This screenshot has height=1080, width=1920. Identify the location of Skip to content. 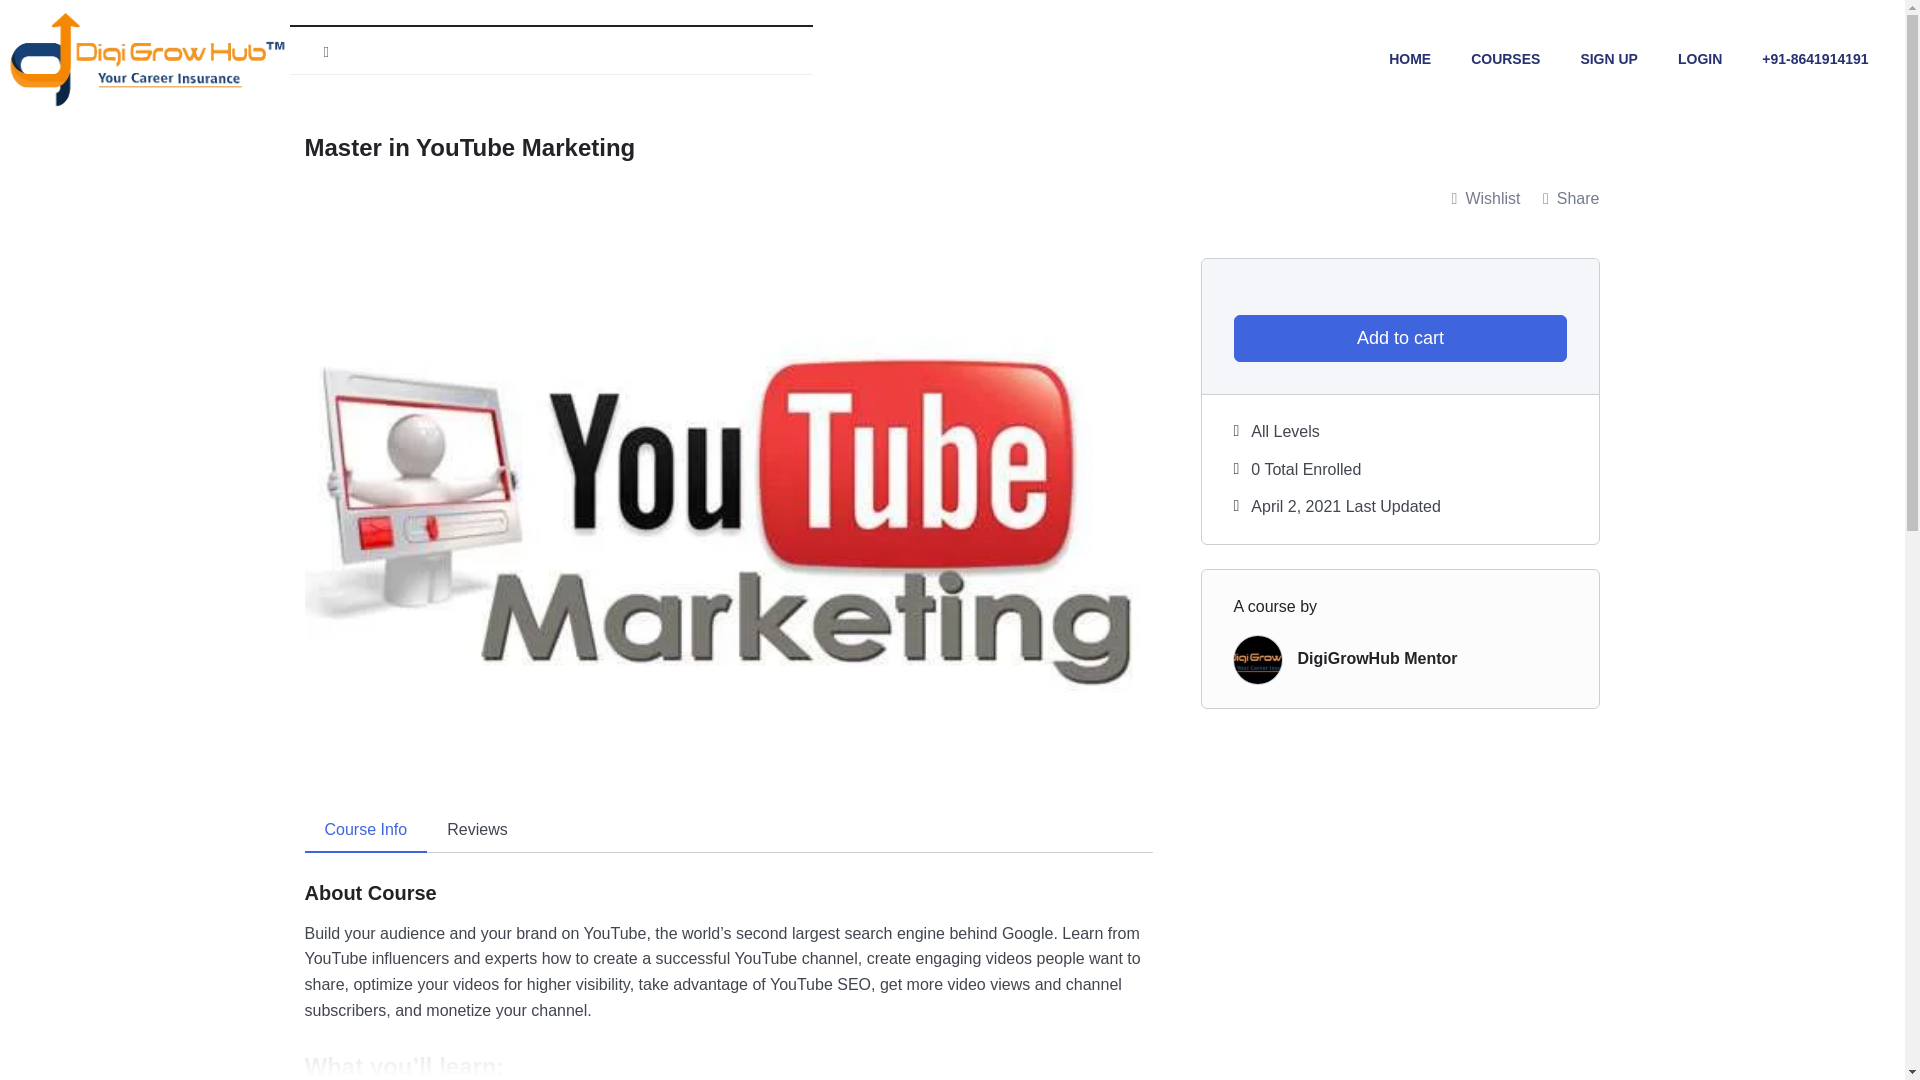
(15, 42).